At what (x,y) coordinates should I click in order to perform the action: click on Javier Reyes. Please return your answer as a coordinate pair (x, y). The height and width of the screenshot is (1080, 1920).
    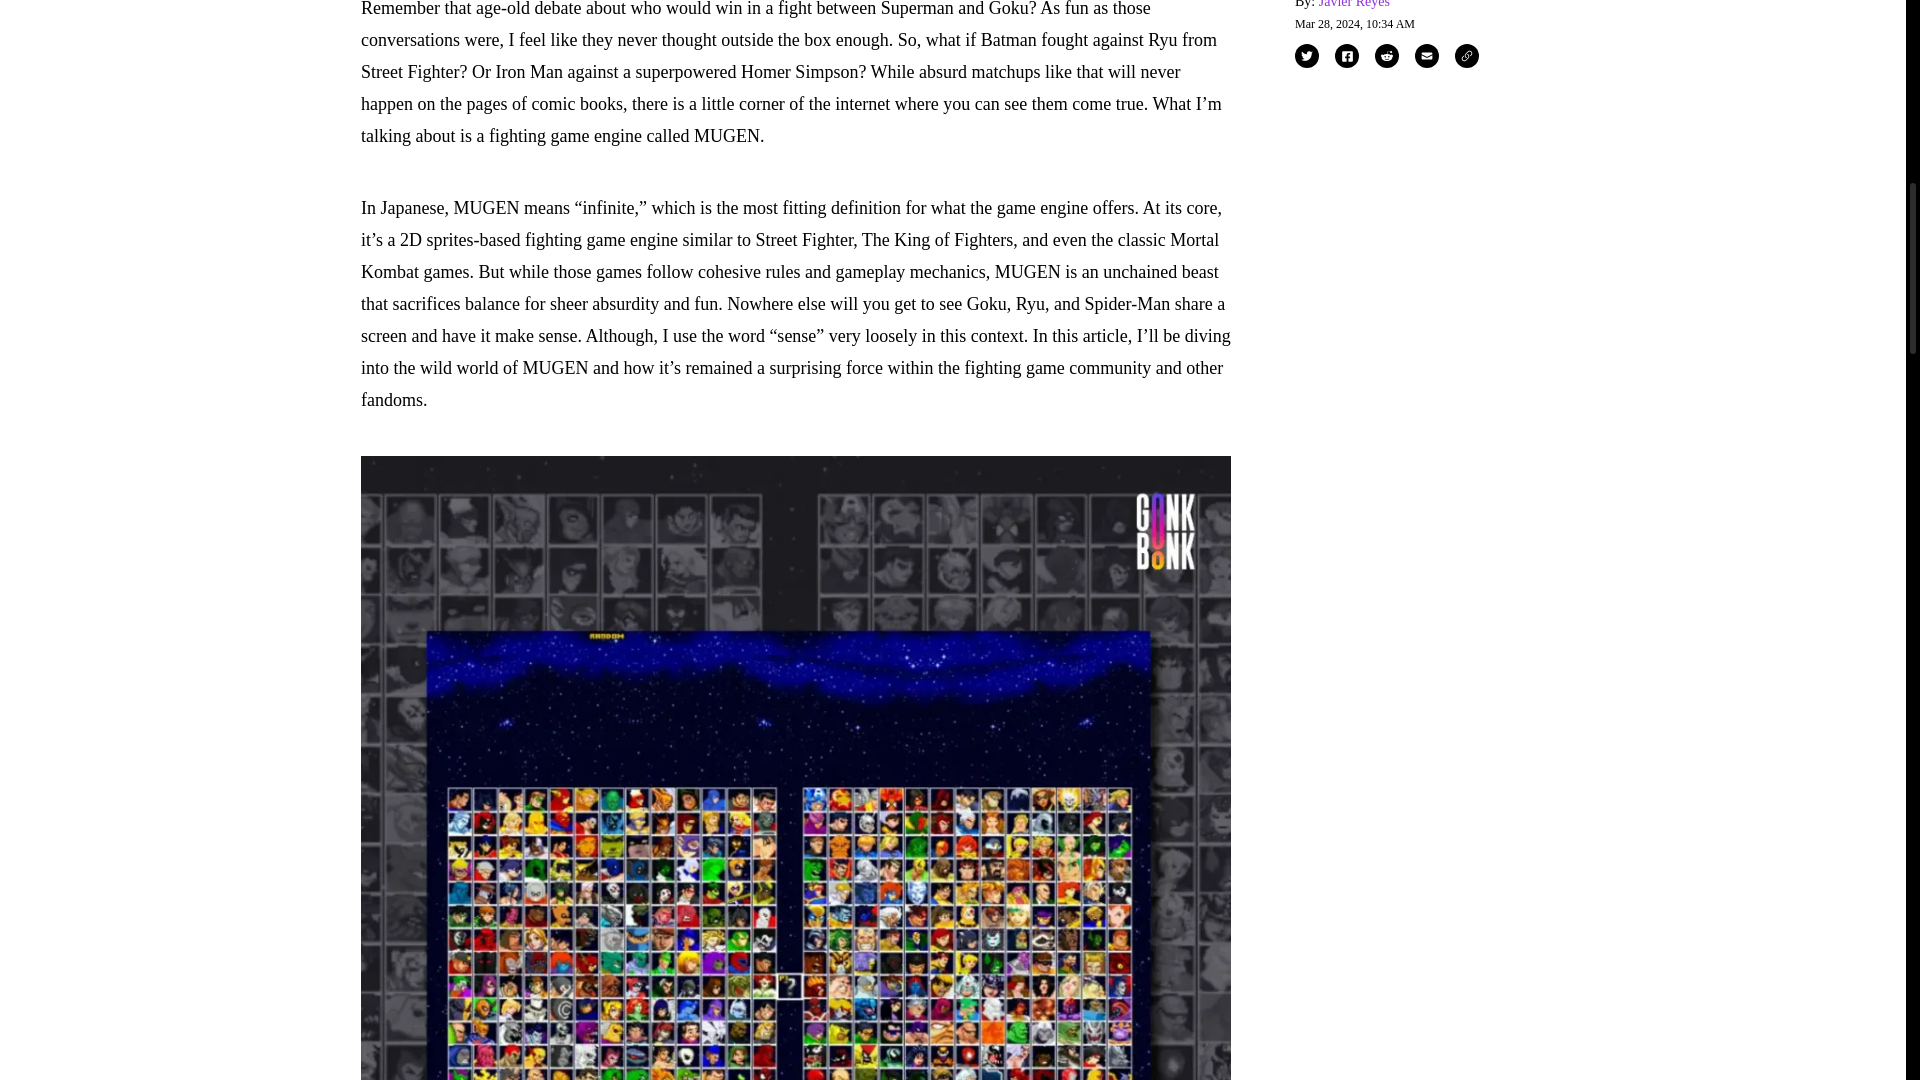
    Looking at the image, I should click on (1354, 4).